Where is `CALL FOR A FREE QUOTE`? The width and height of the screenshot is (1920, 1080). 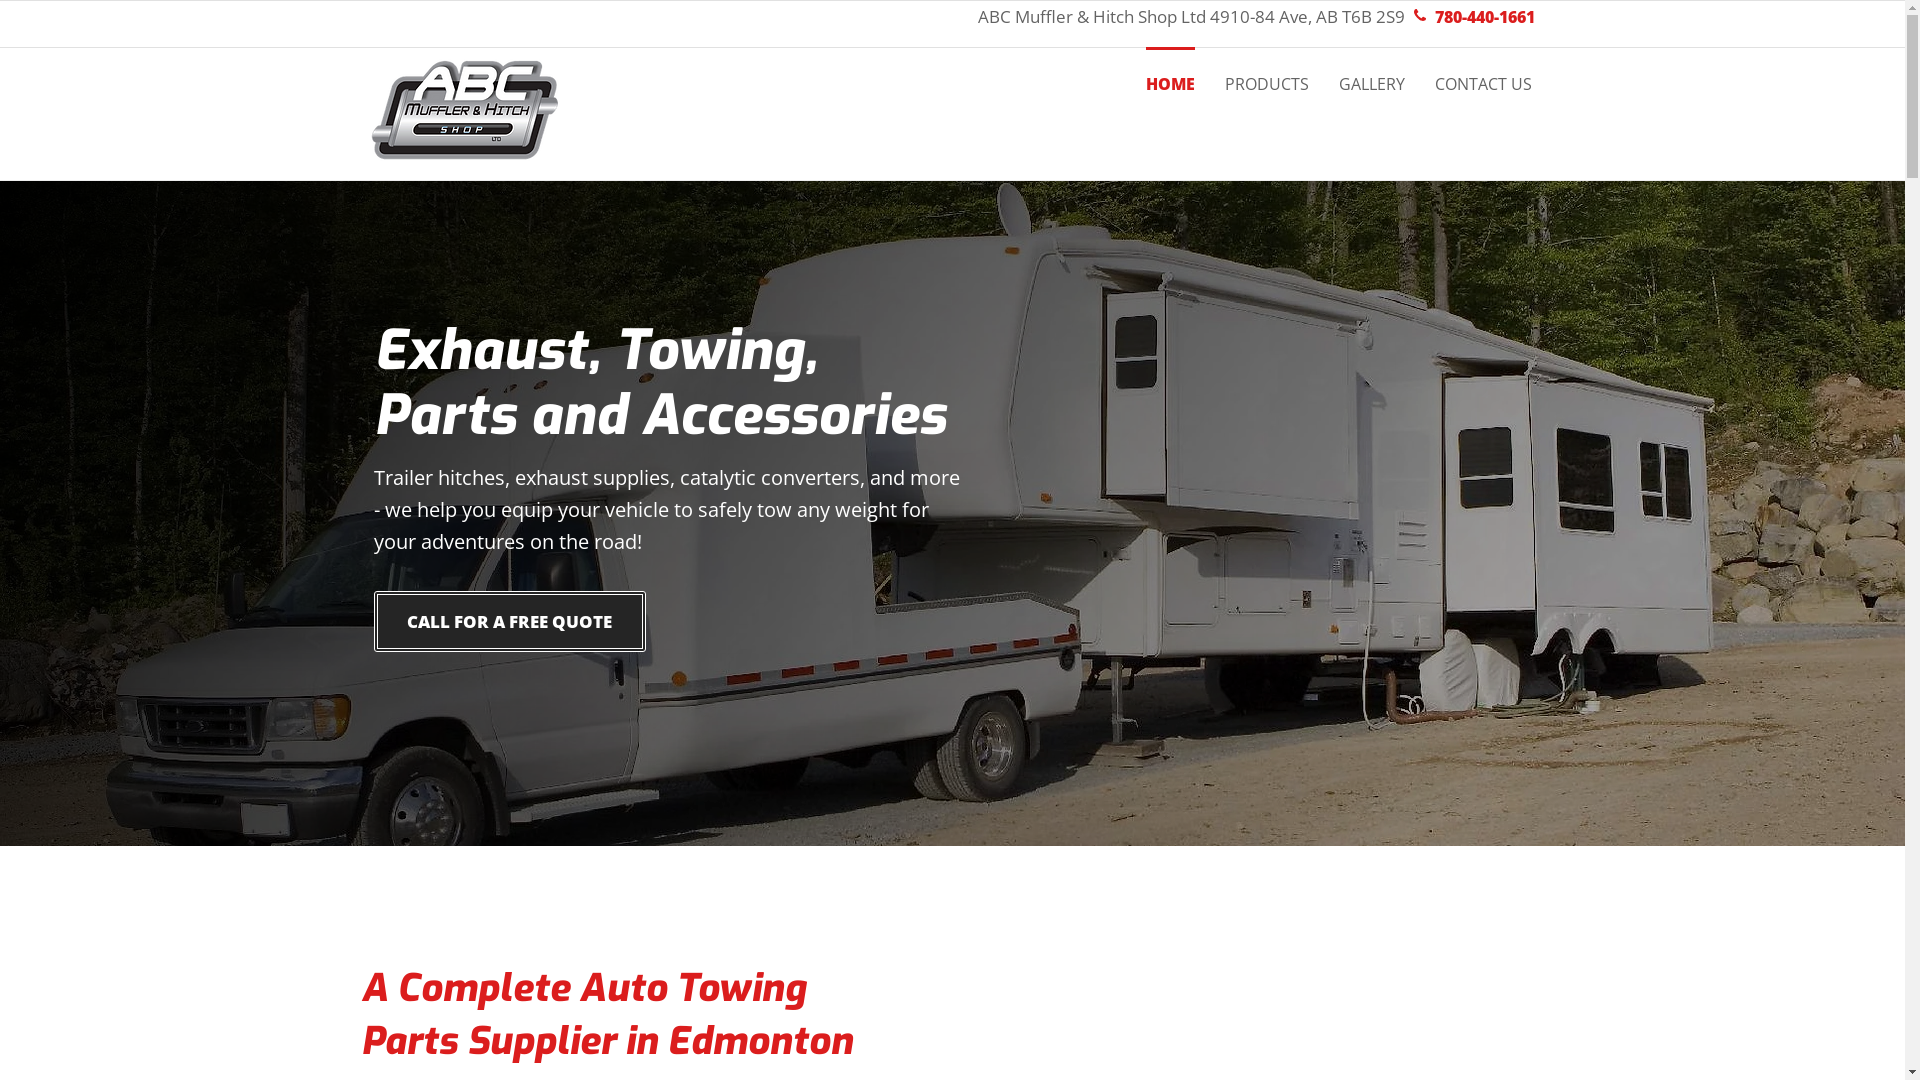 CALL FOR A FREE QUOTE is located at coordinates (510, 622).